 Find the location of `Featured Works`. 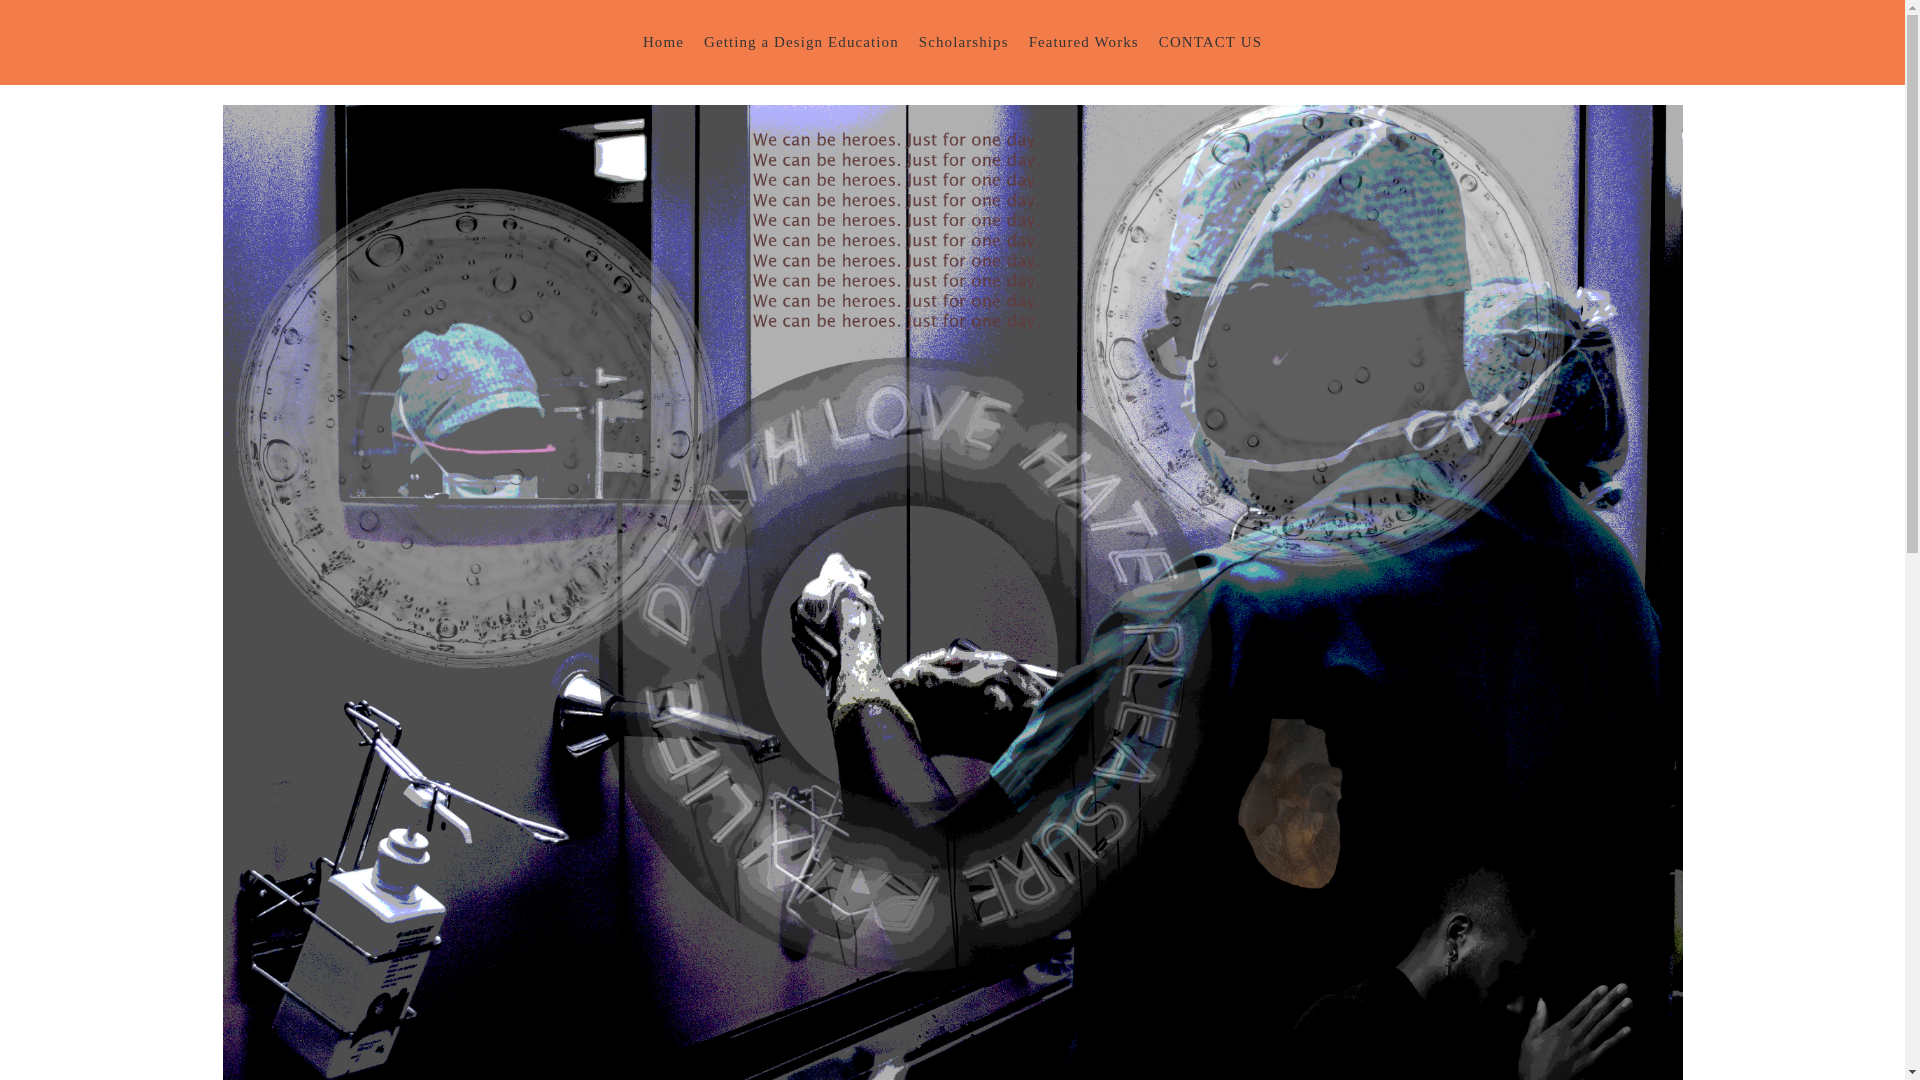

Featured Works is located at coordinates (1084, 42).